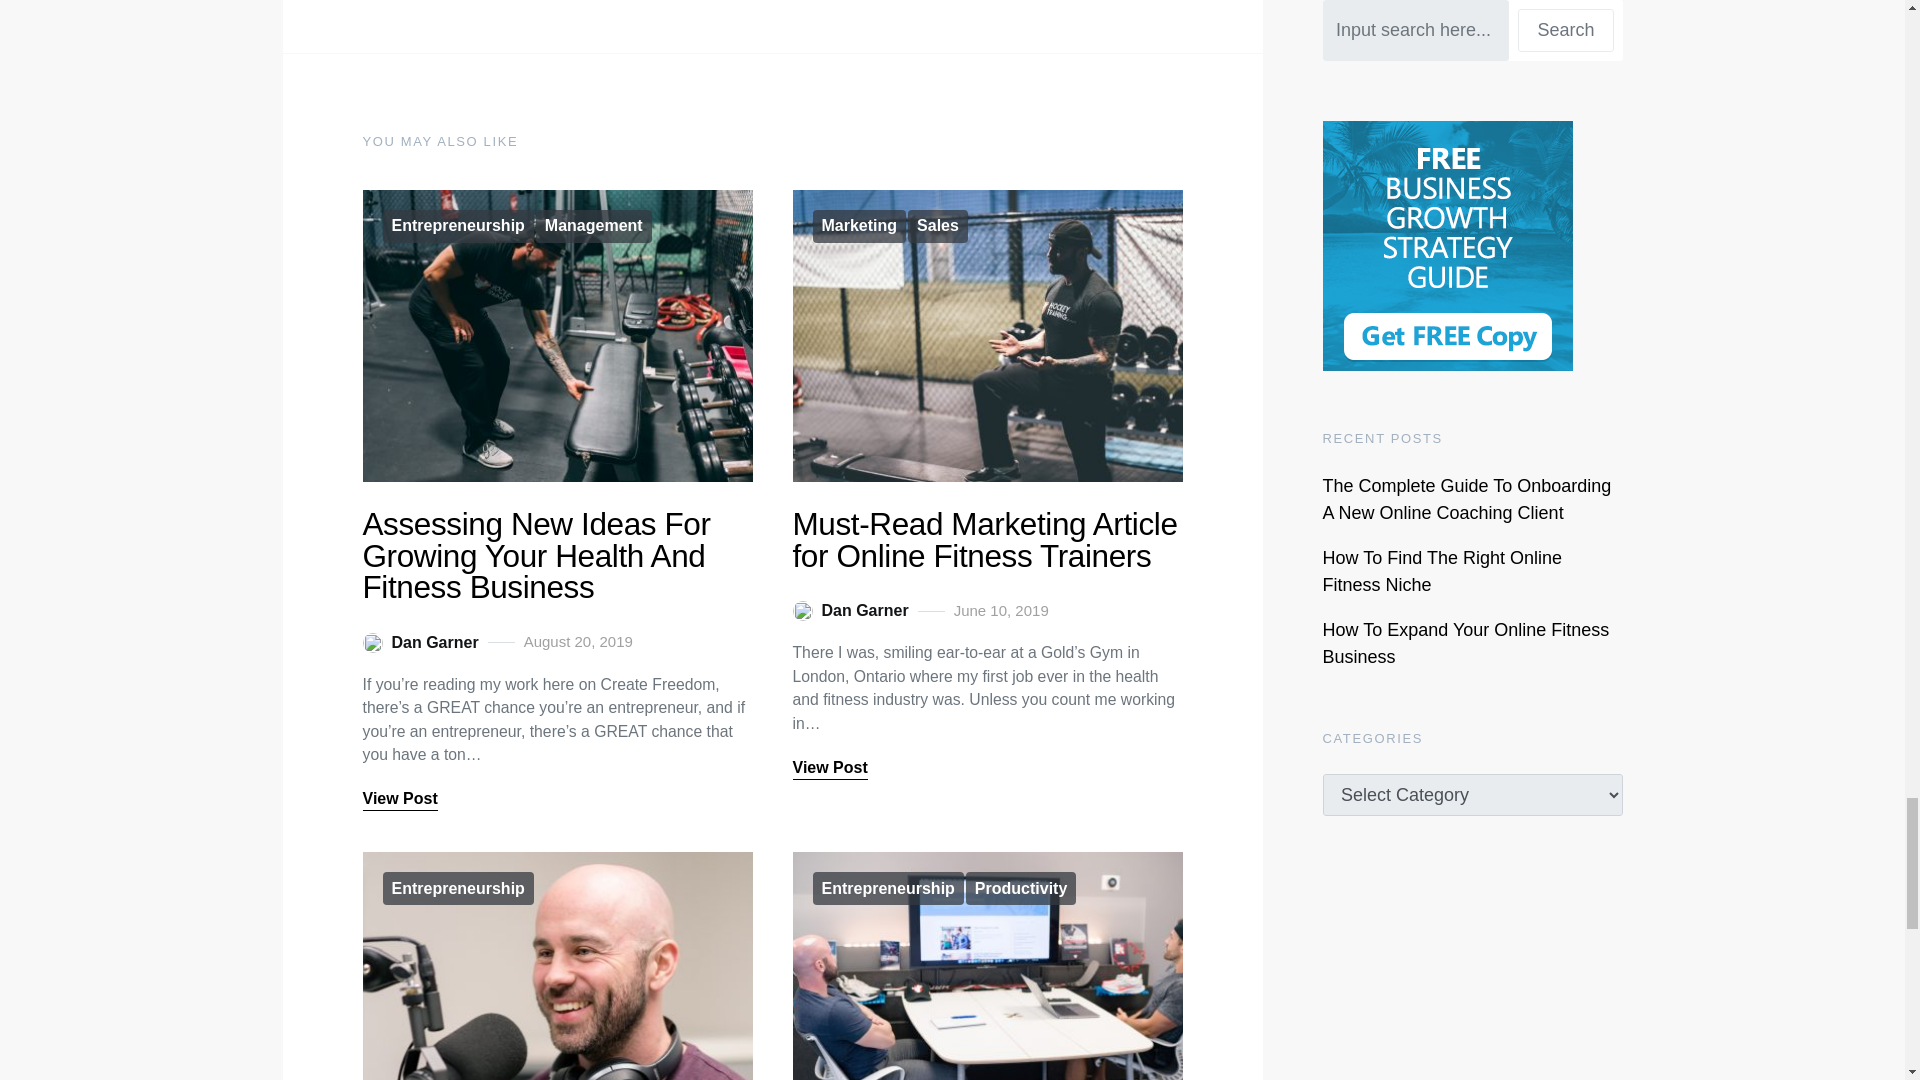 This screenshot has height=1080, width=1920. Describe the element at coordinates (420, 642) in the screenshot. I see `View all posts by Dan Garner` at that location.